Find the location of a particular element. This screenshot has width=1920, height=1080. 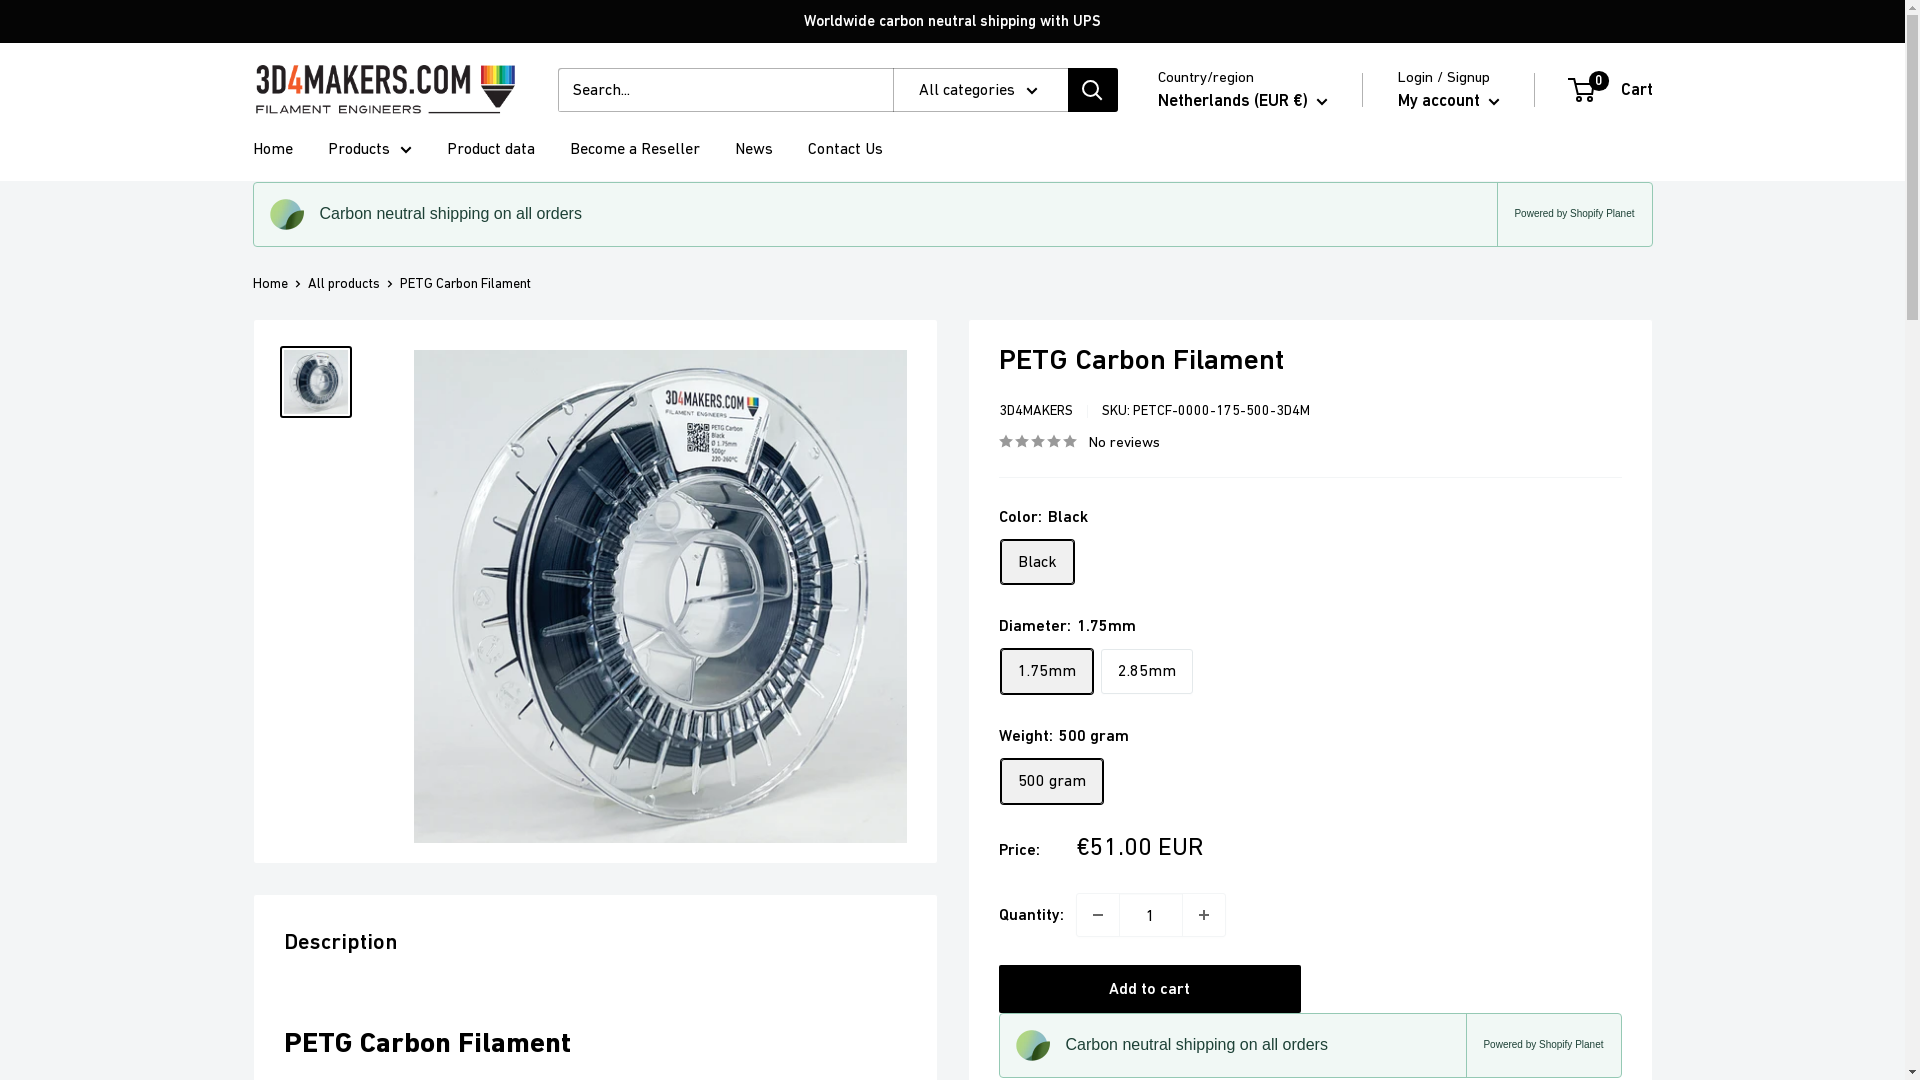

All products is located at coordinates (344, 283).